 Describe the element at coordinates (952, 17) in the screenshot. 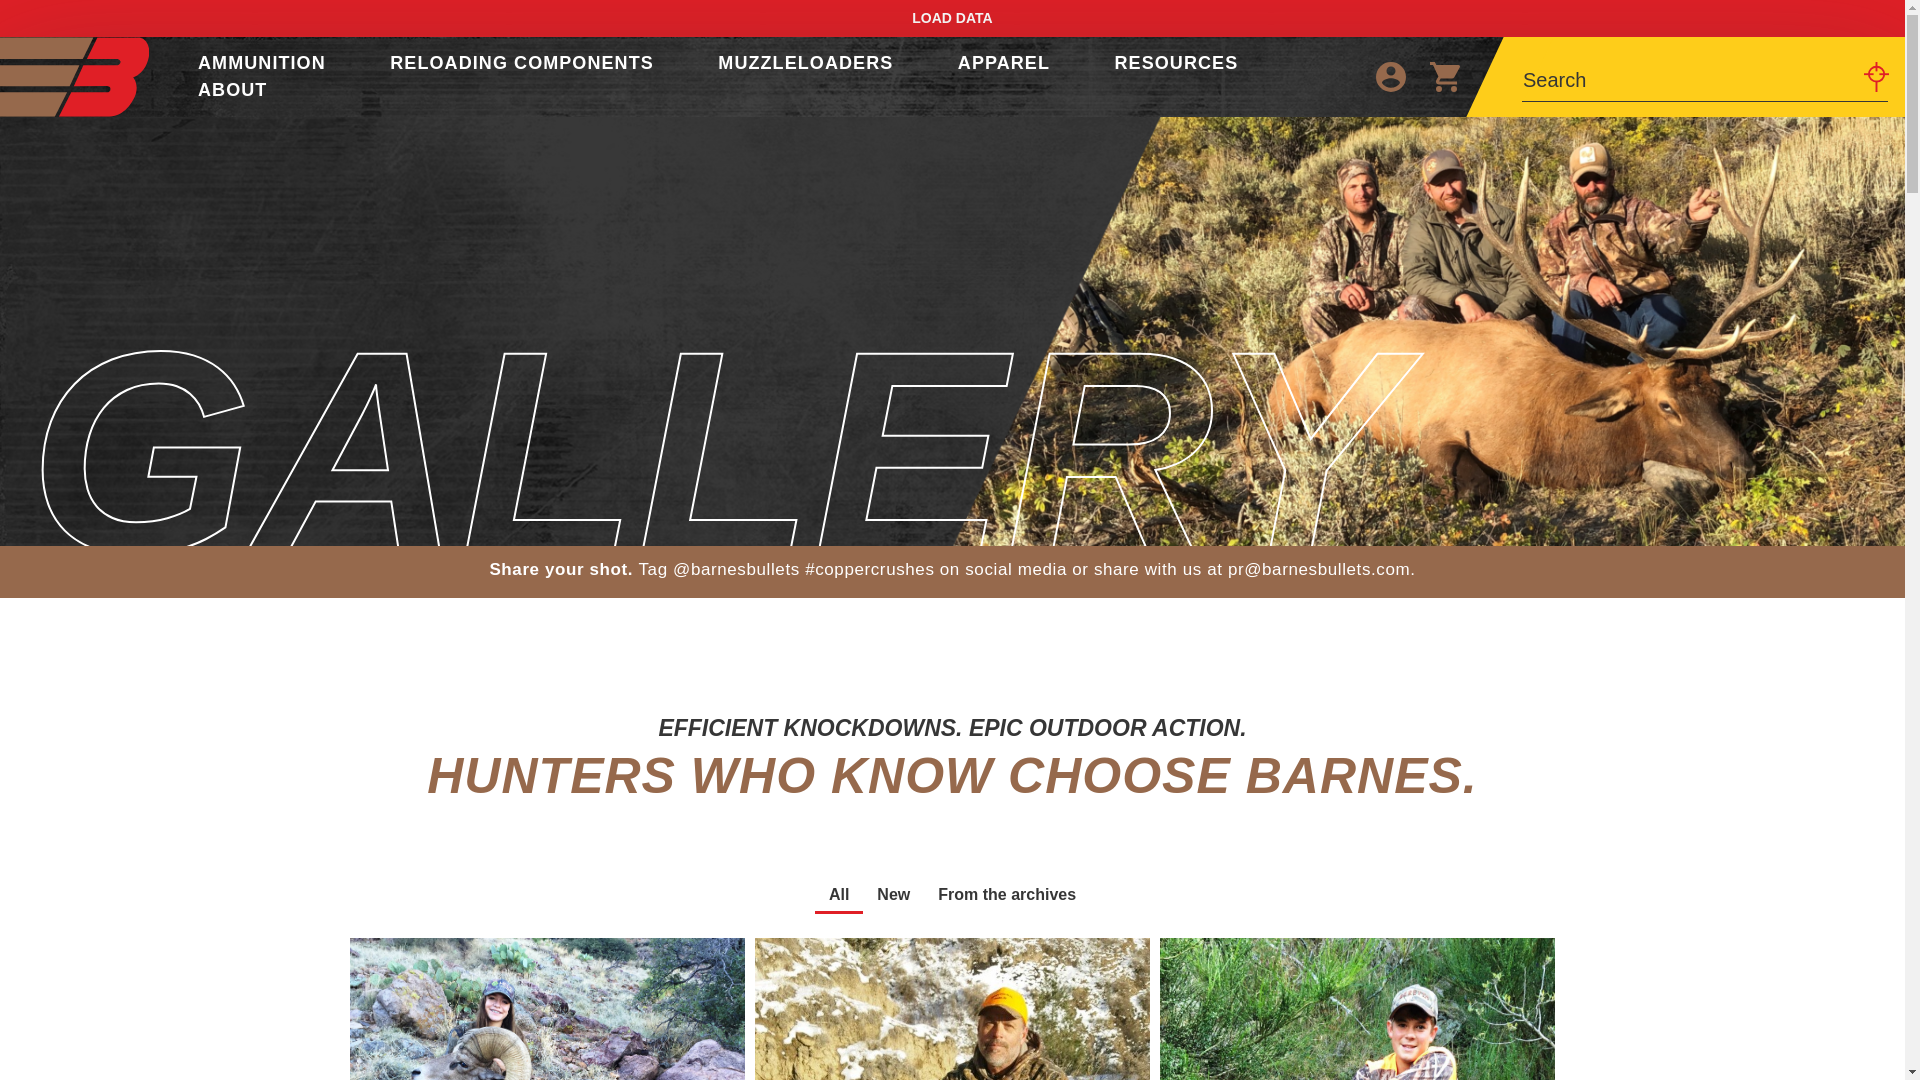

I see `LOAD DATA` at that location.